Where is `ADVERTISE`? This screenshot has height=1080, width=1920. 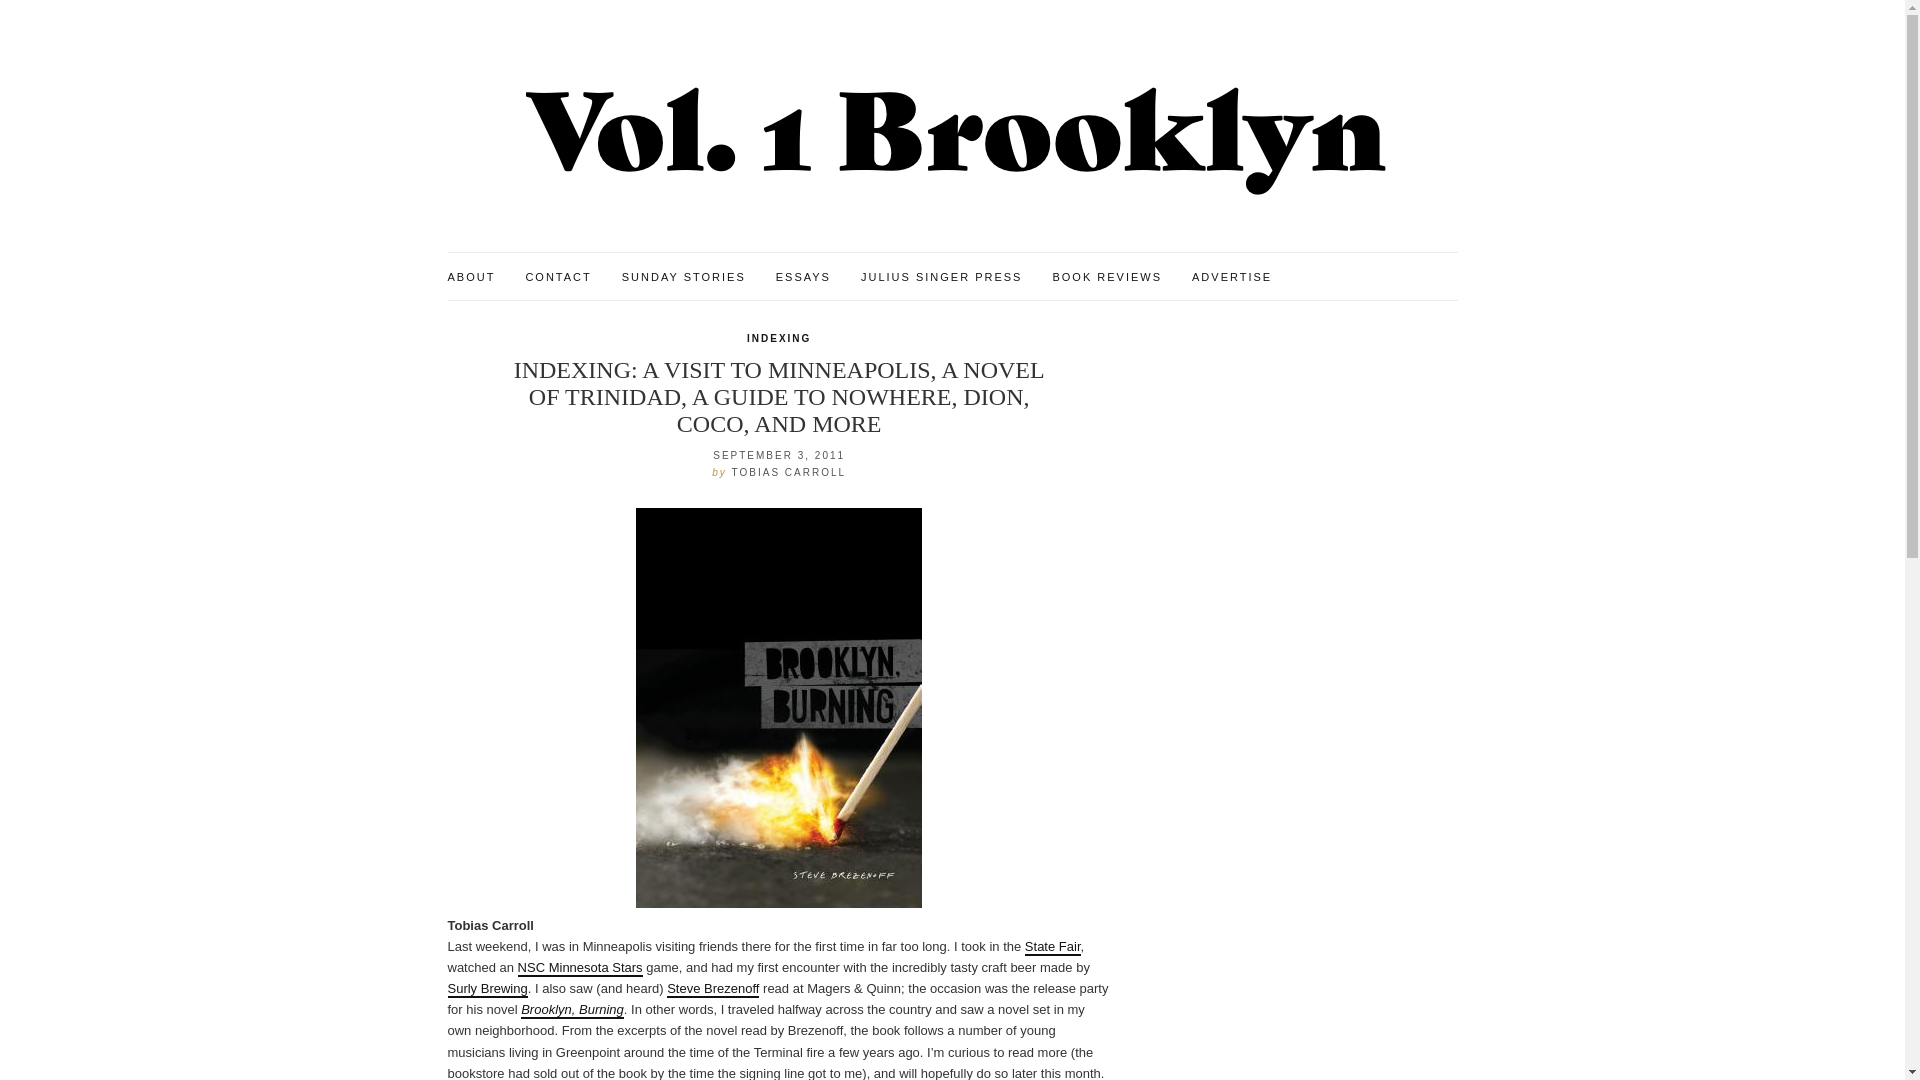
ADVERTISE is located at coordinates (1232, 278).